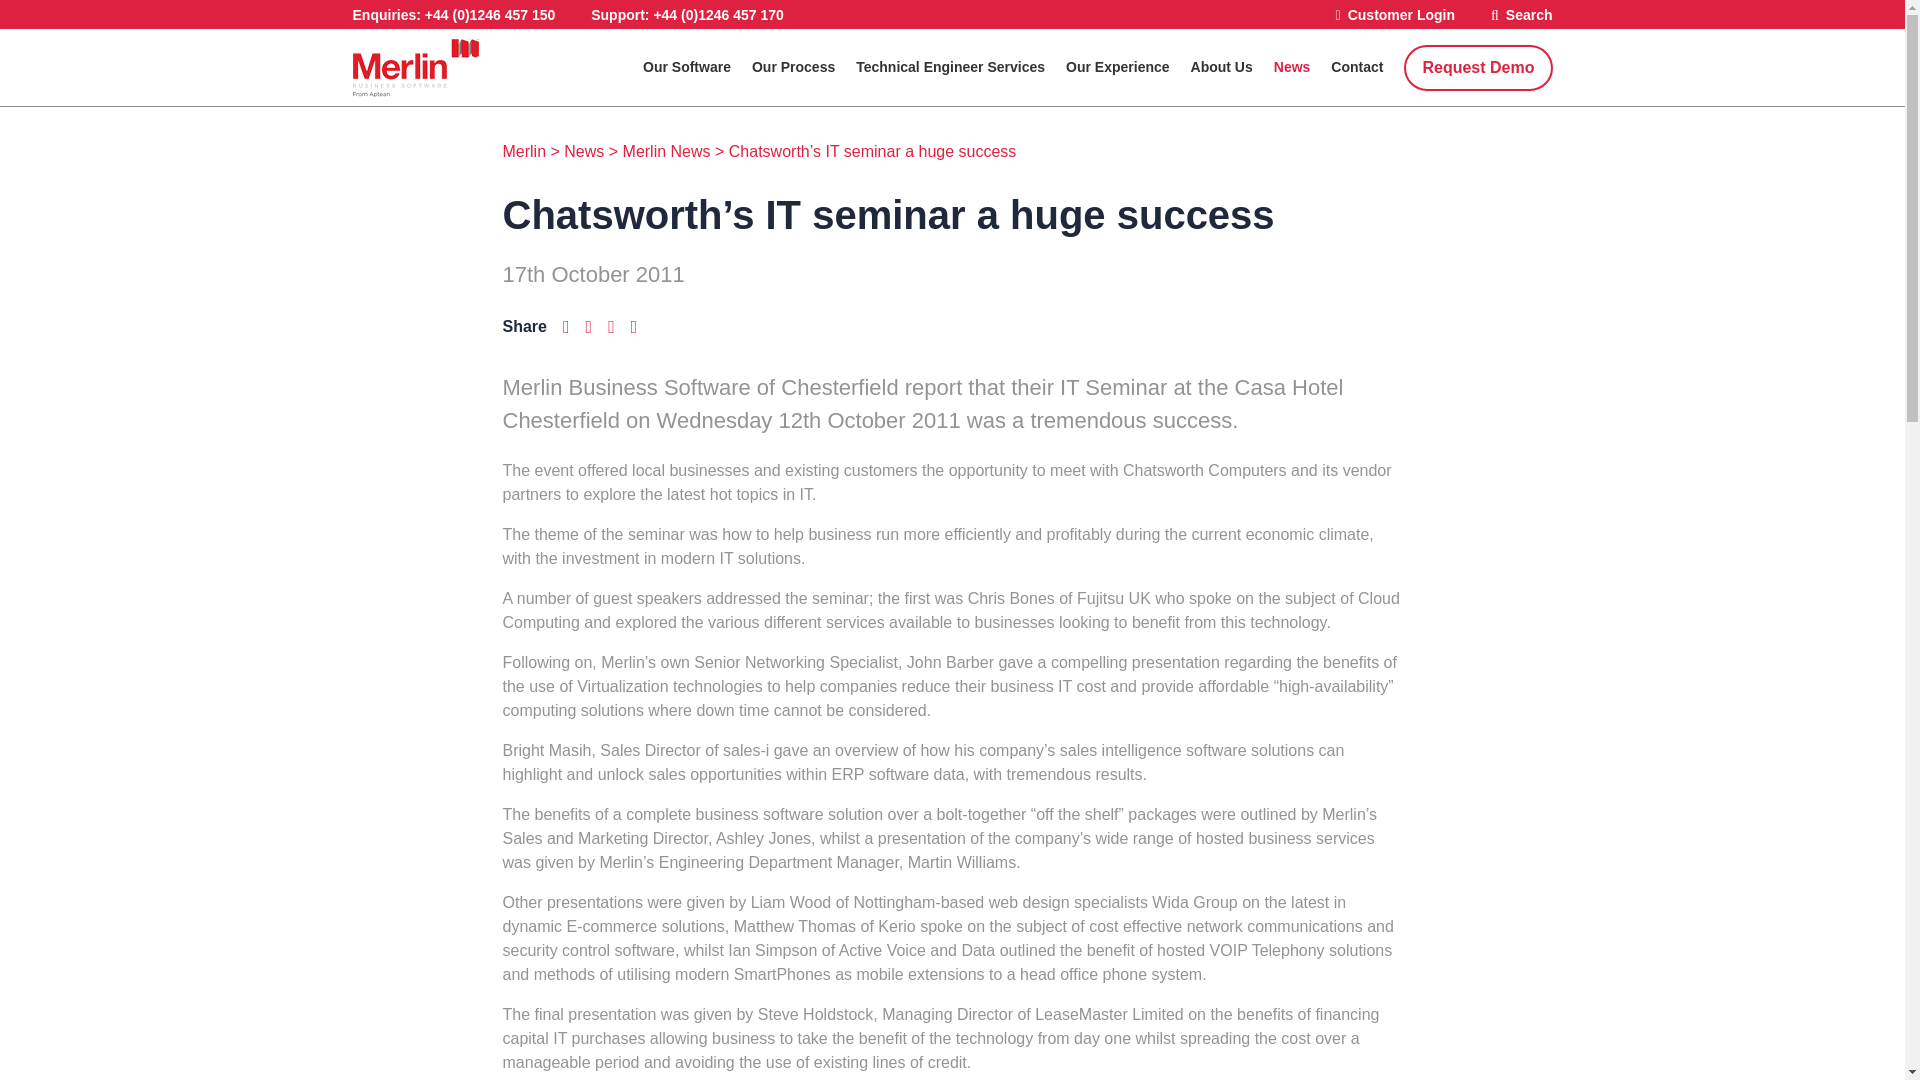  I want to click on Customer Login, so click(1396, 14).